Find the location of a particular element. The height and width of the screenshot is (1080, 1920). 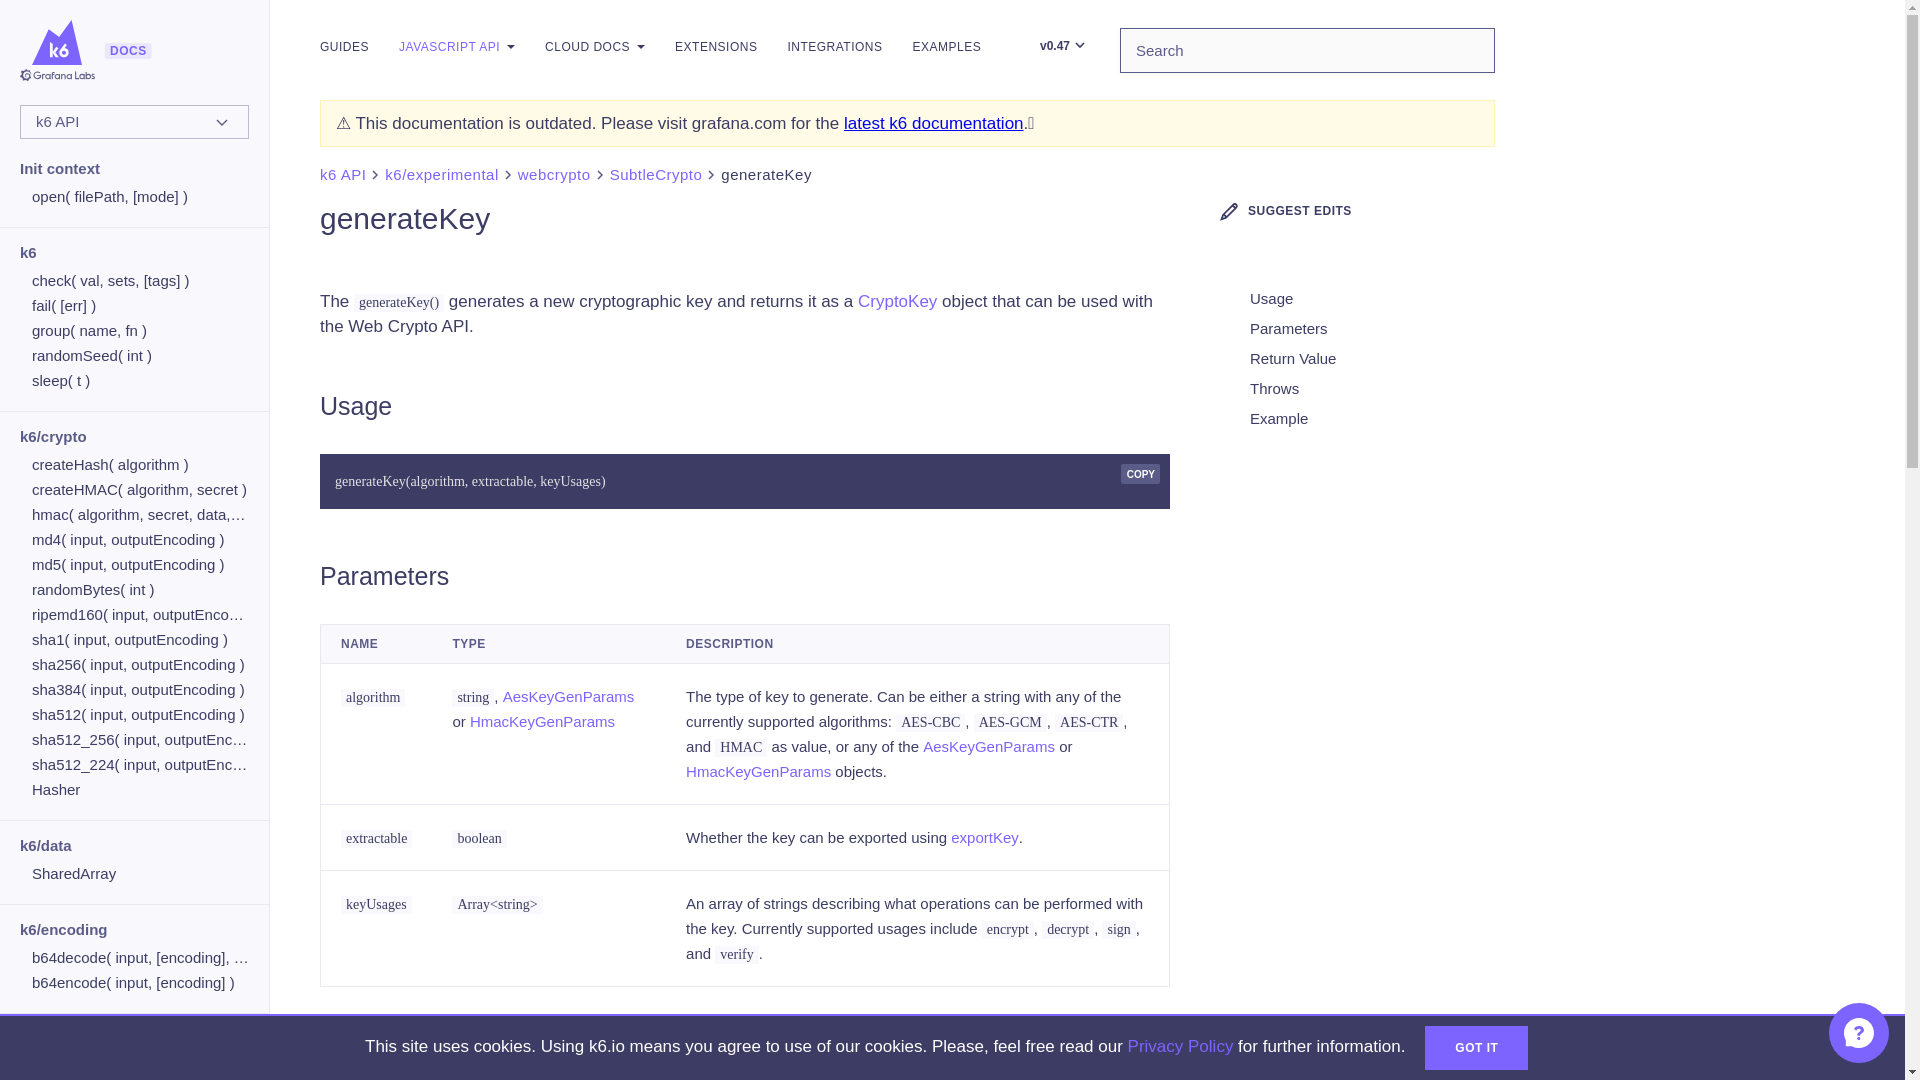

DOCS is located at coordinates (56, 50).